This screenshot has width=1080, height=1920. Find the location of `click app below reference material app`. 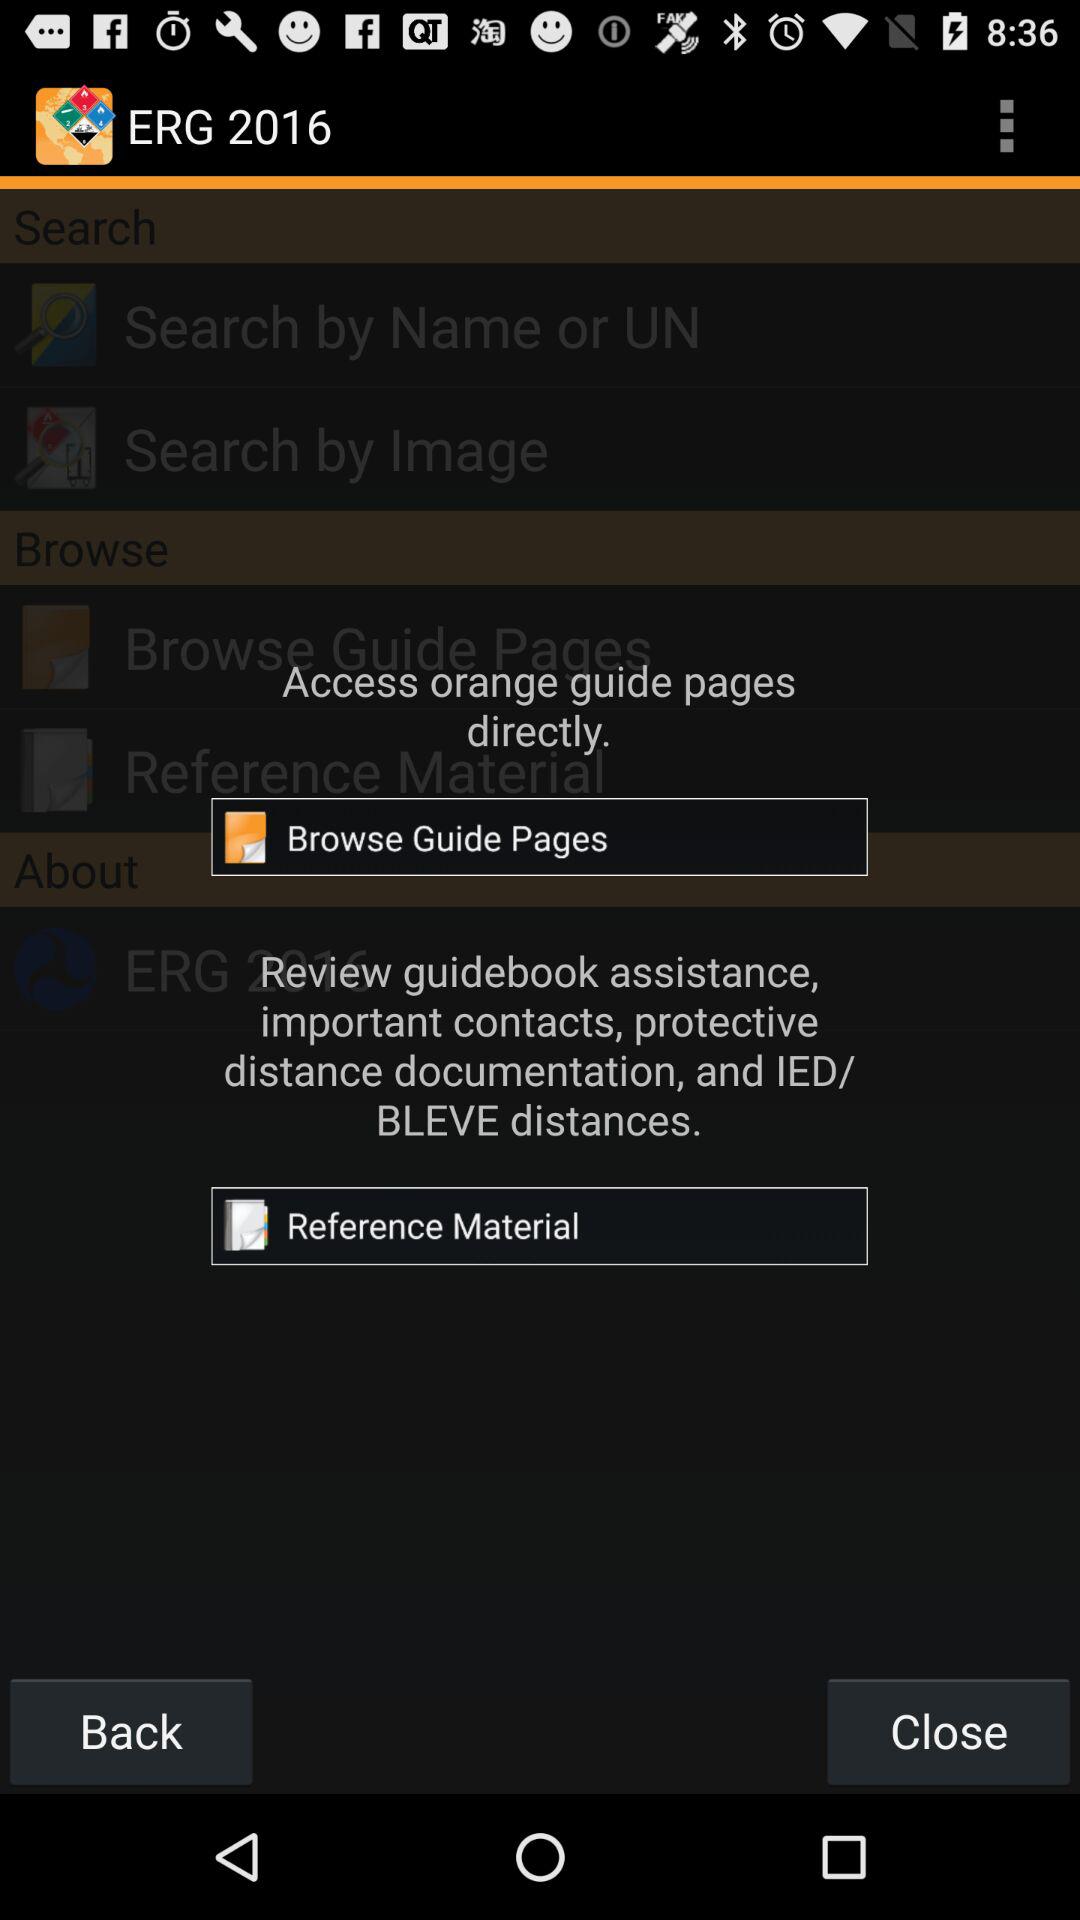

click app below reference material app is located at coordinates (540, 869).